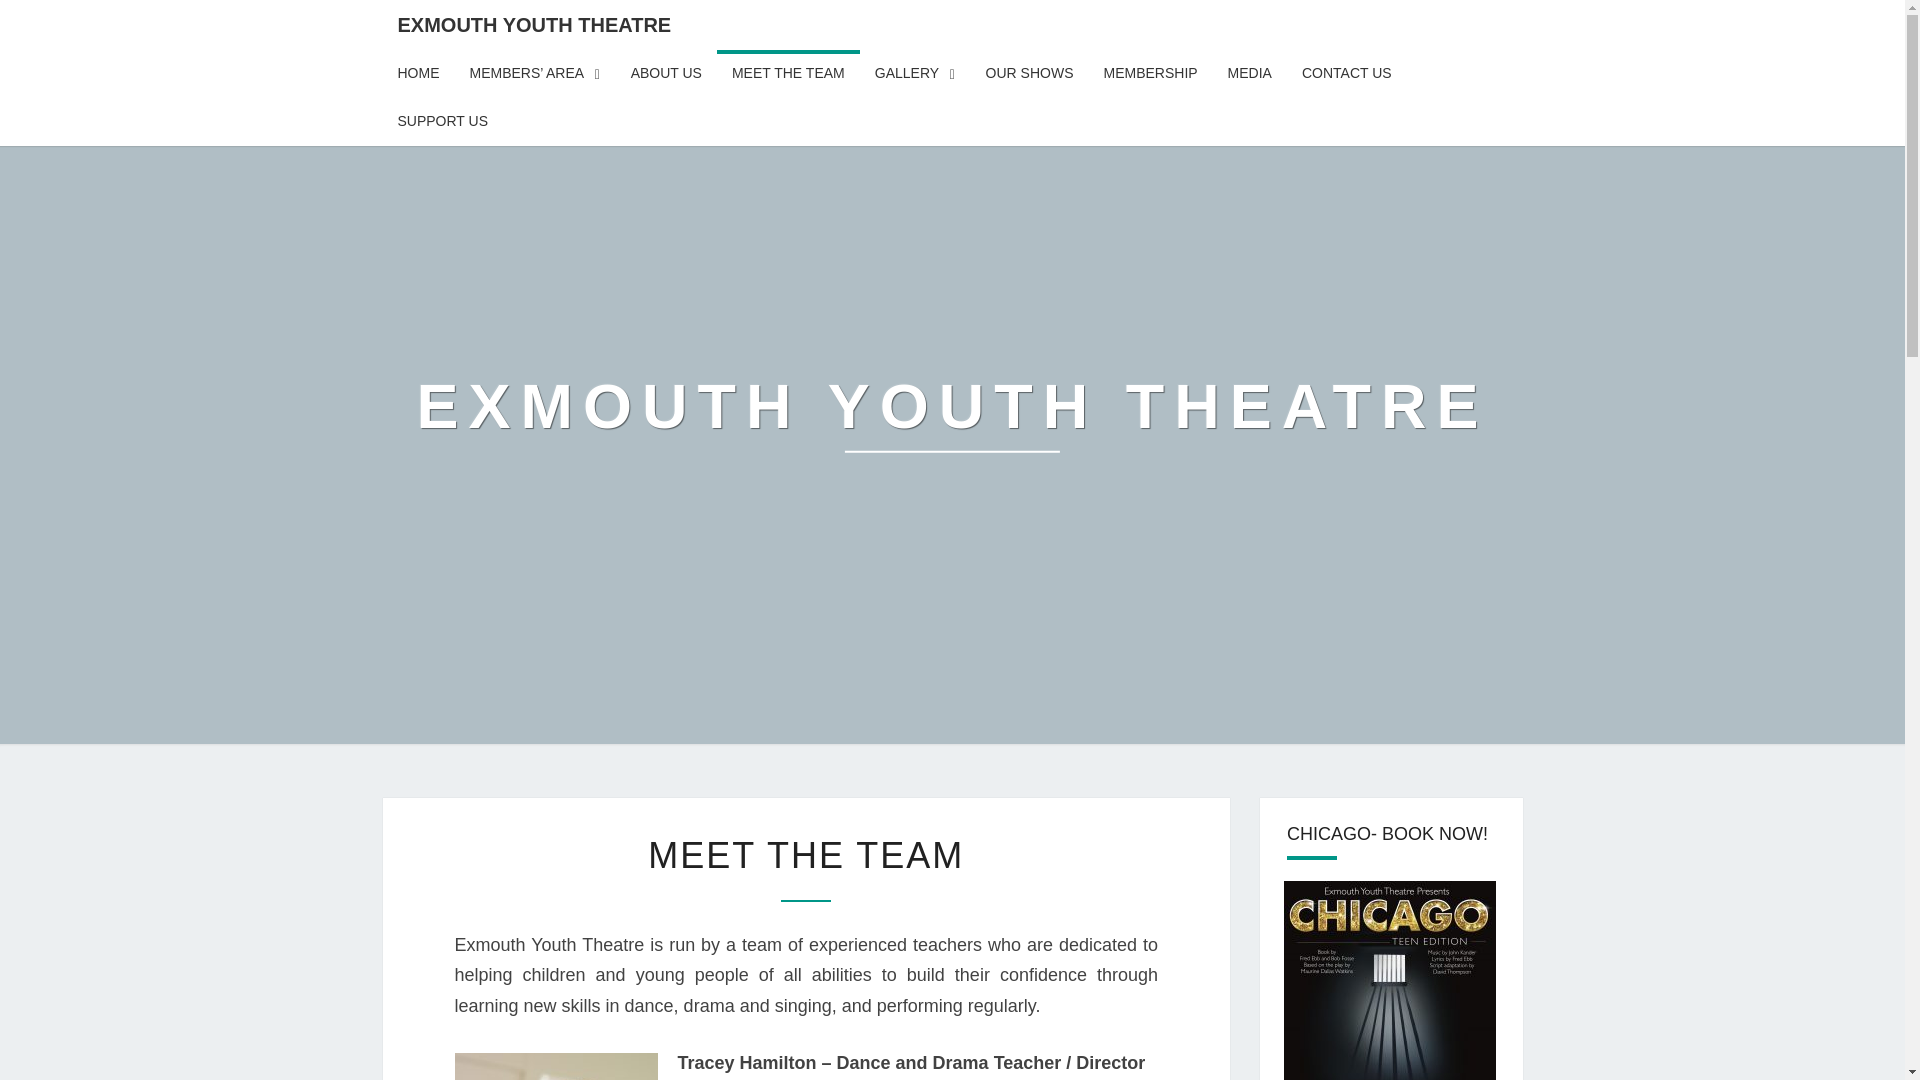 The height and width of the screenshot is (1080, 1920). Describe the element at coordinates (788, 74) in the screenshot. I see `MEET THE TEAM` at that location.